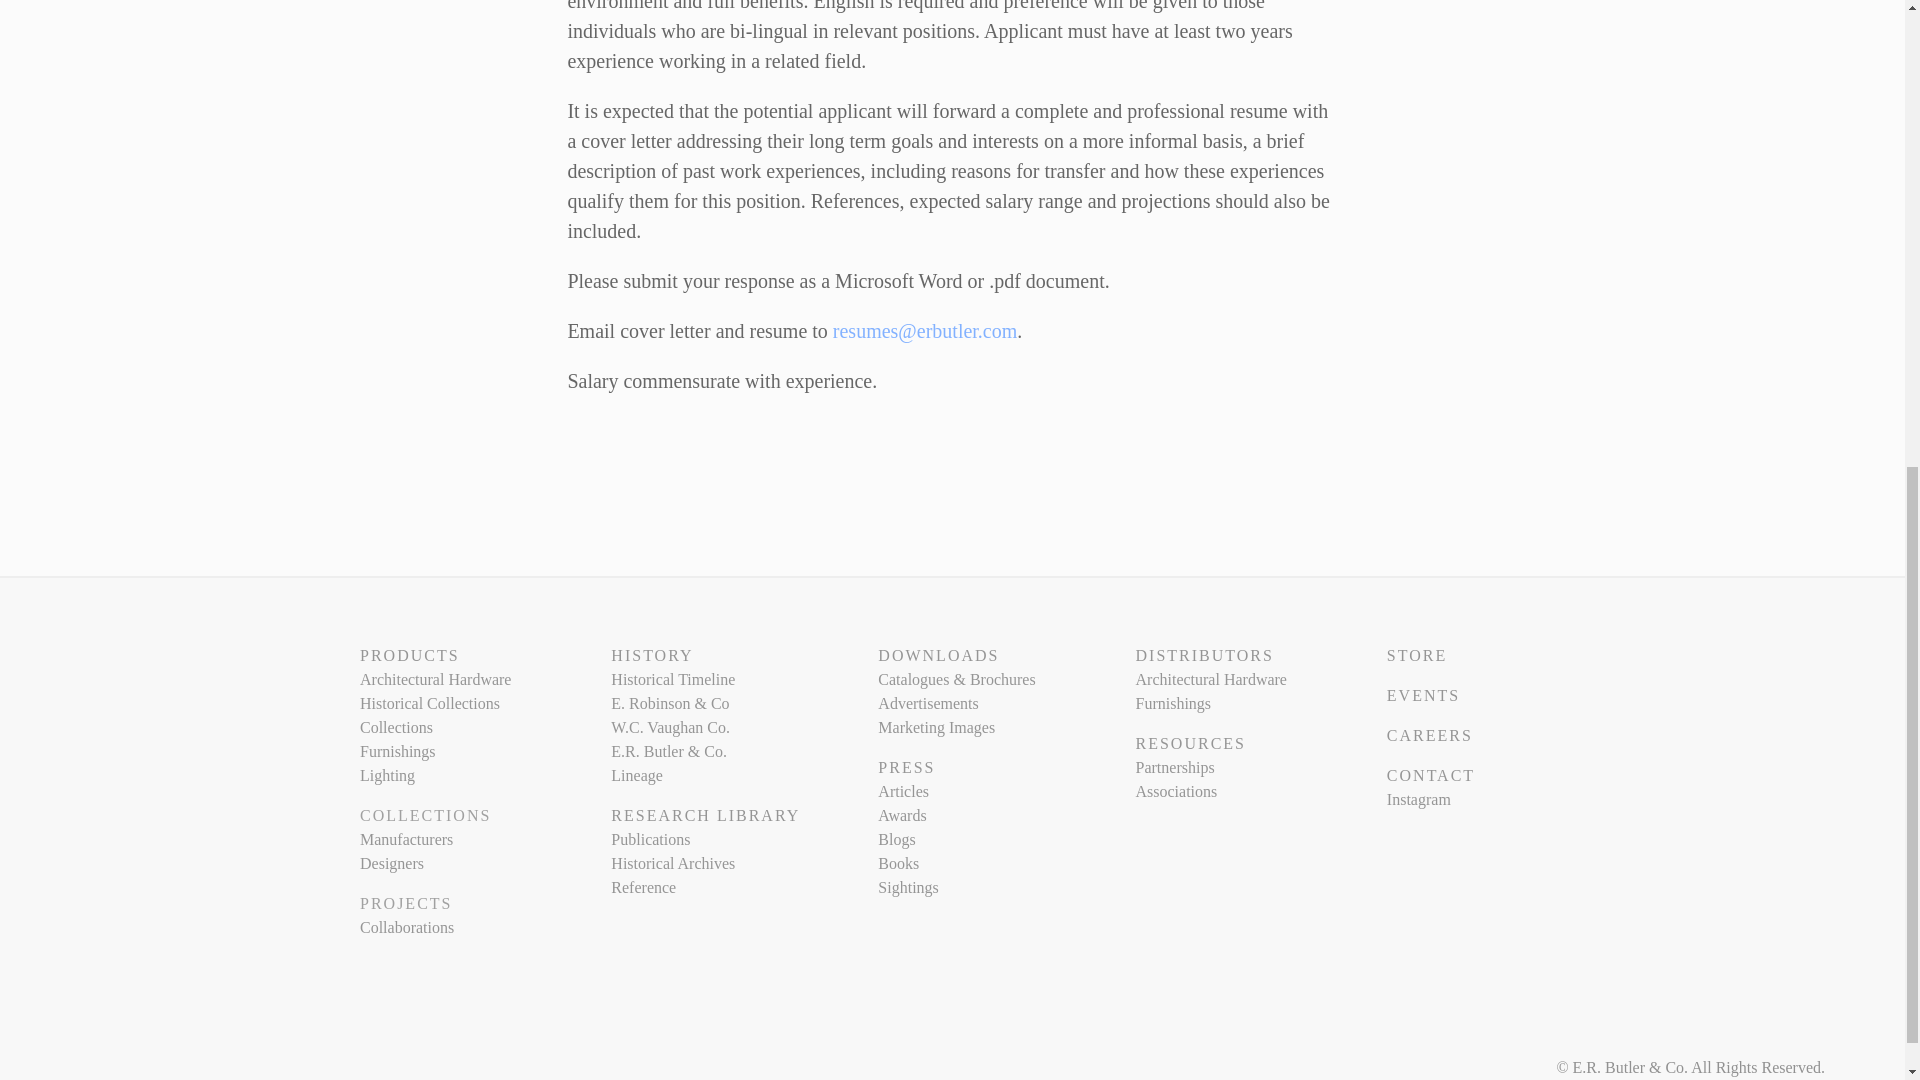 The width and height of the screenshot is (1920, 1080). I want to click on Marketing Images, so click(936, 727).